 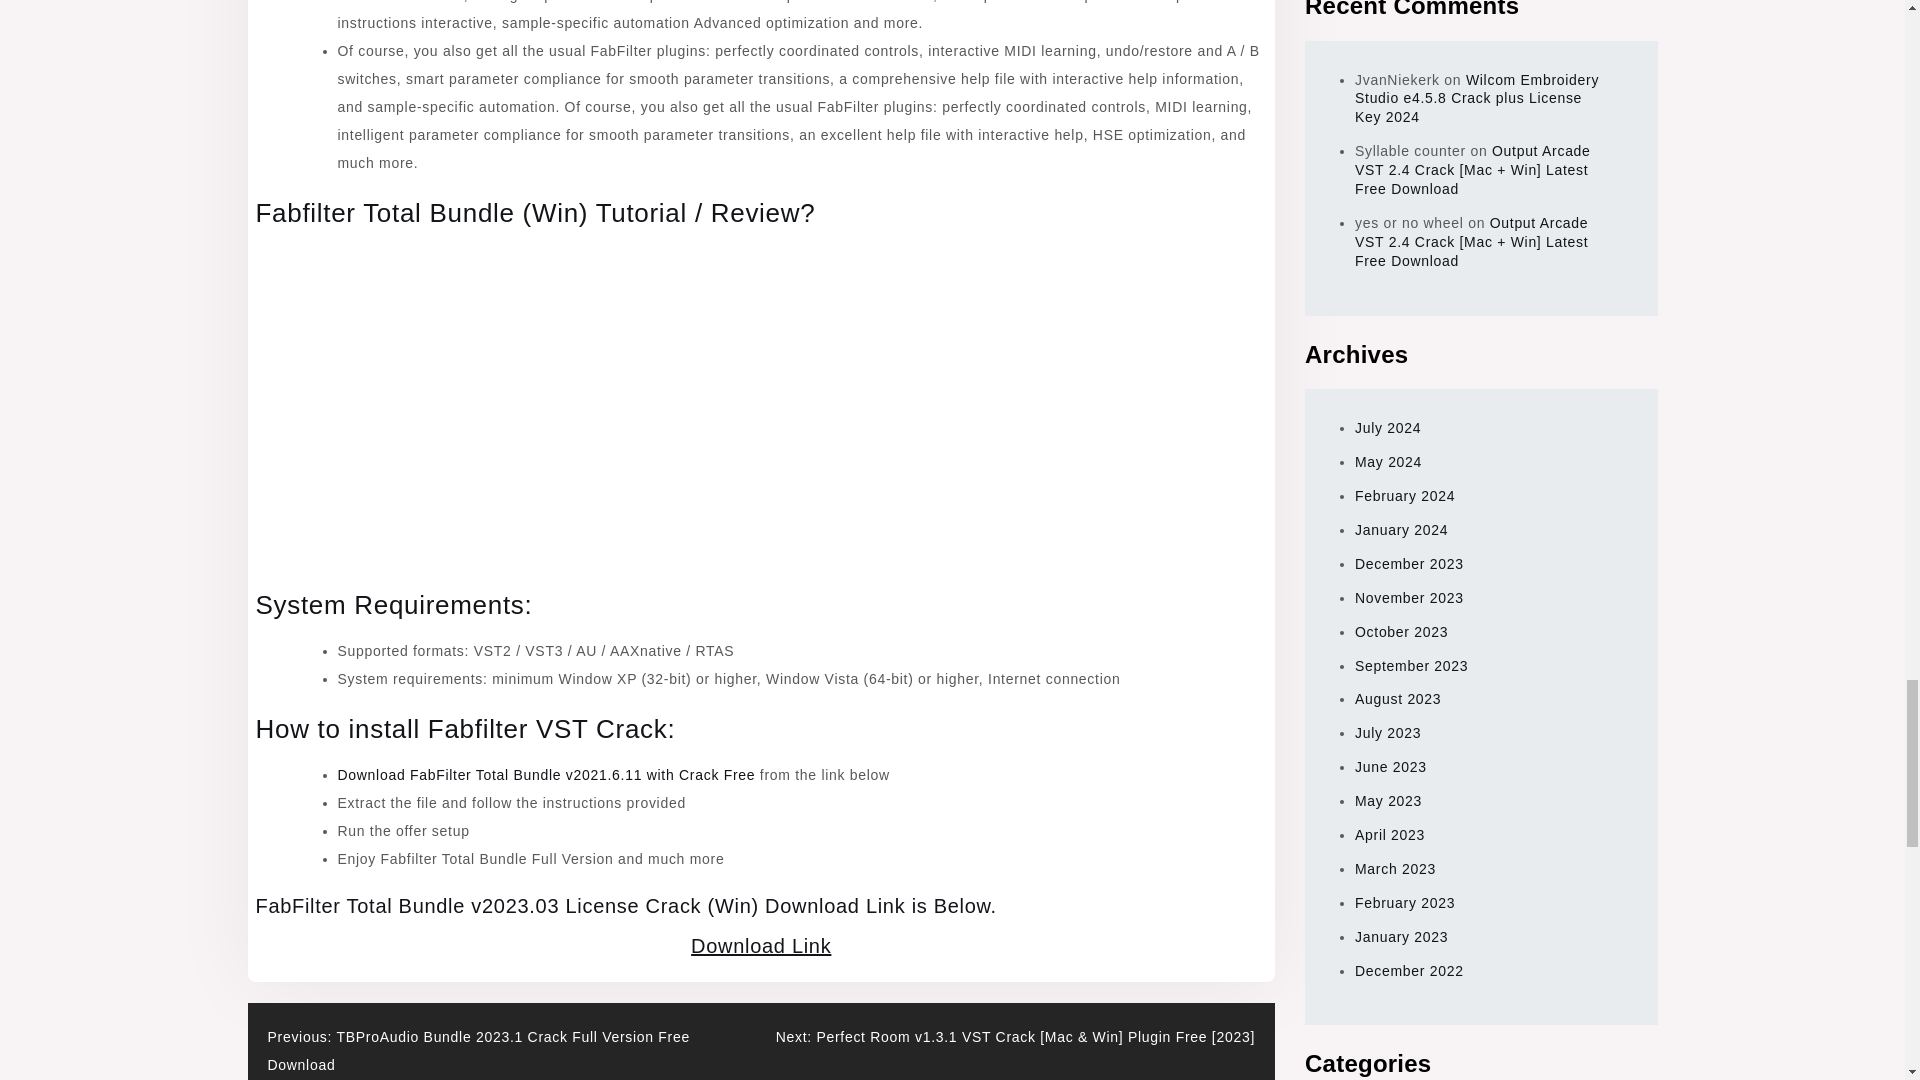 What do you see at coordinates (761, 946) in the screenshot?
I see `Download Link` at bounding box center [761, 946].